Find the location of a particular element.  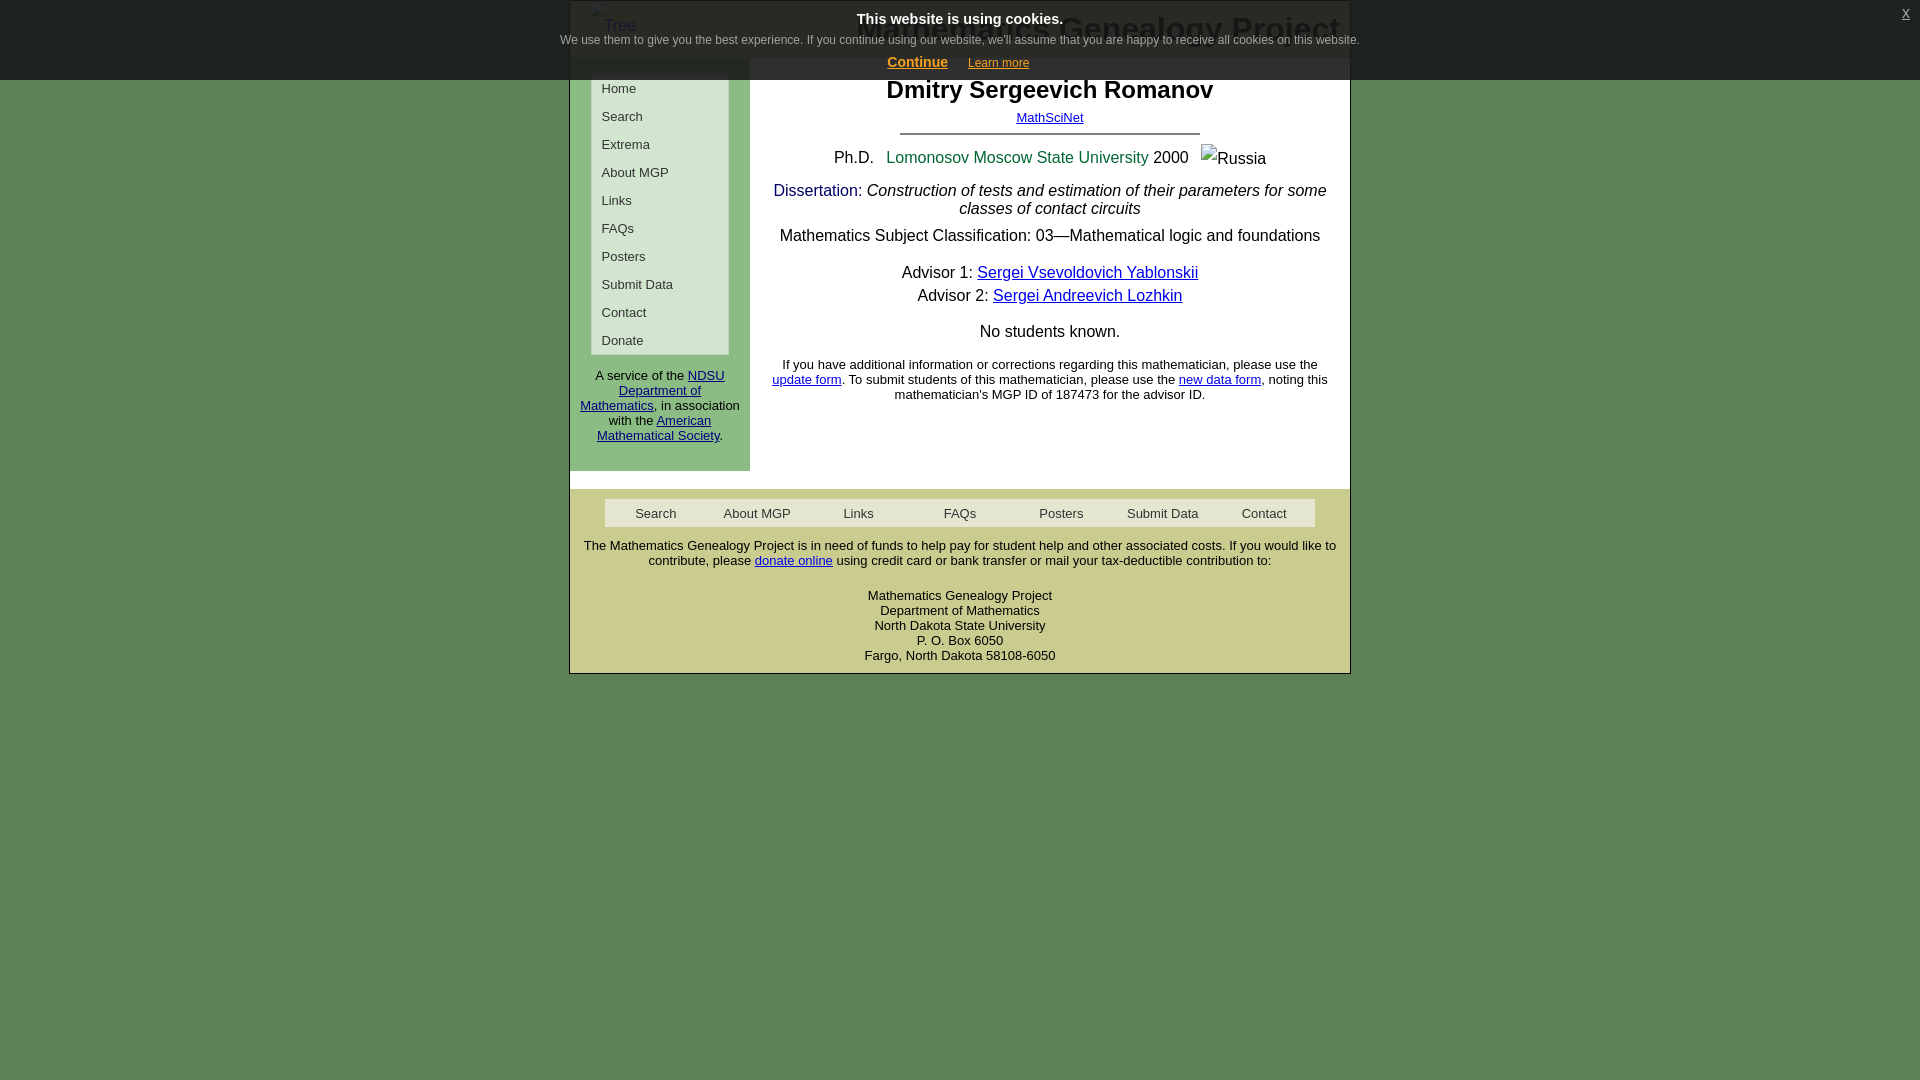

donate online is located at coordinates (794, 560).